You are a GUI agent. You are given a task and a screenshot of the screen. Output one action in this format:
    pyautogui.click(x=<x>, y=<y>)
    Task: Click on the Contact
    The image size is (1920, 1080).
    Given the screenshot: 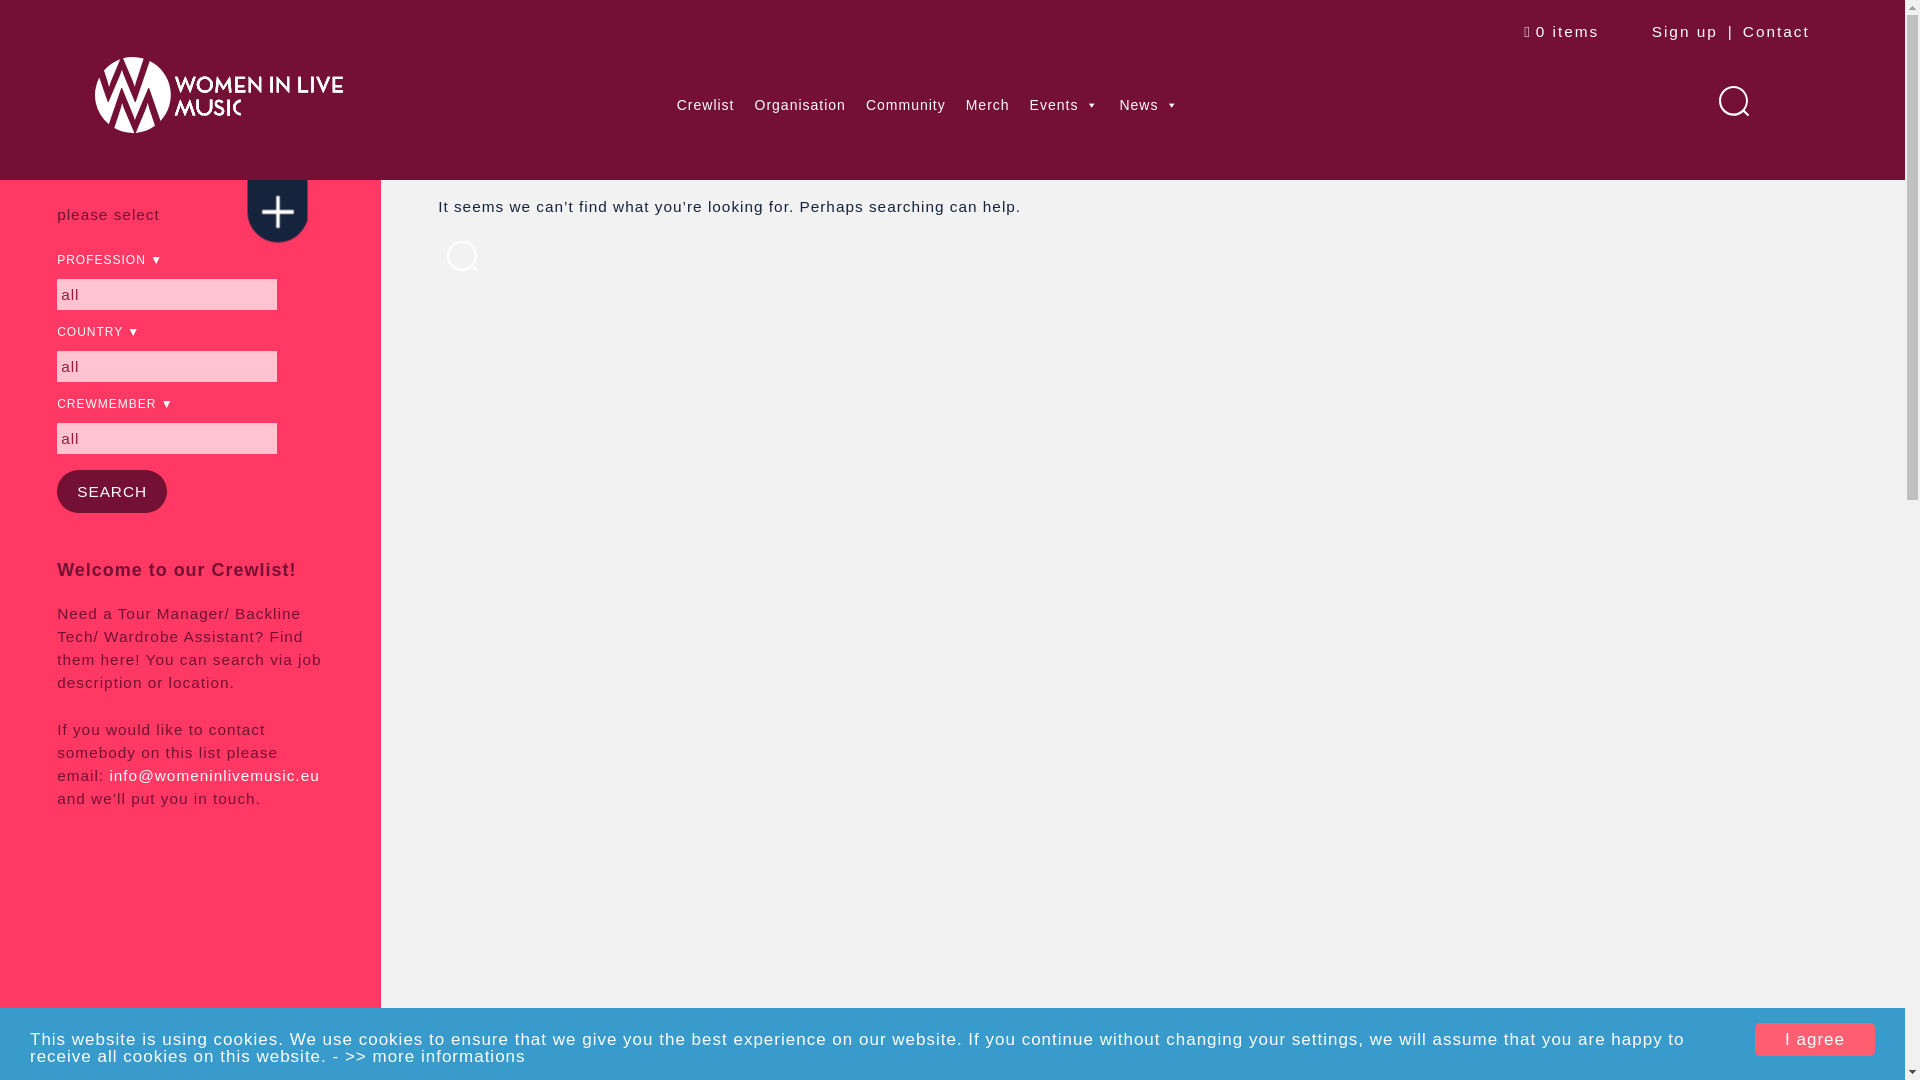 What is the action you would take?
    pyautogui.click(x=1776, y=28)
    